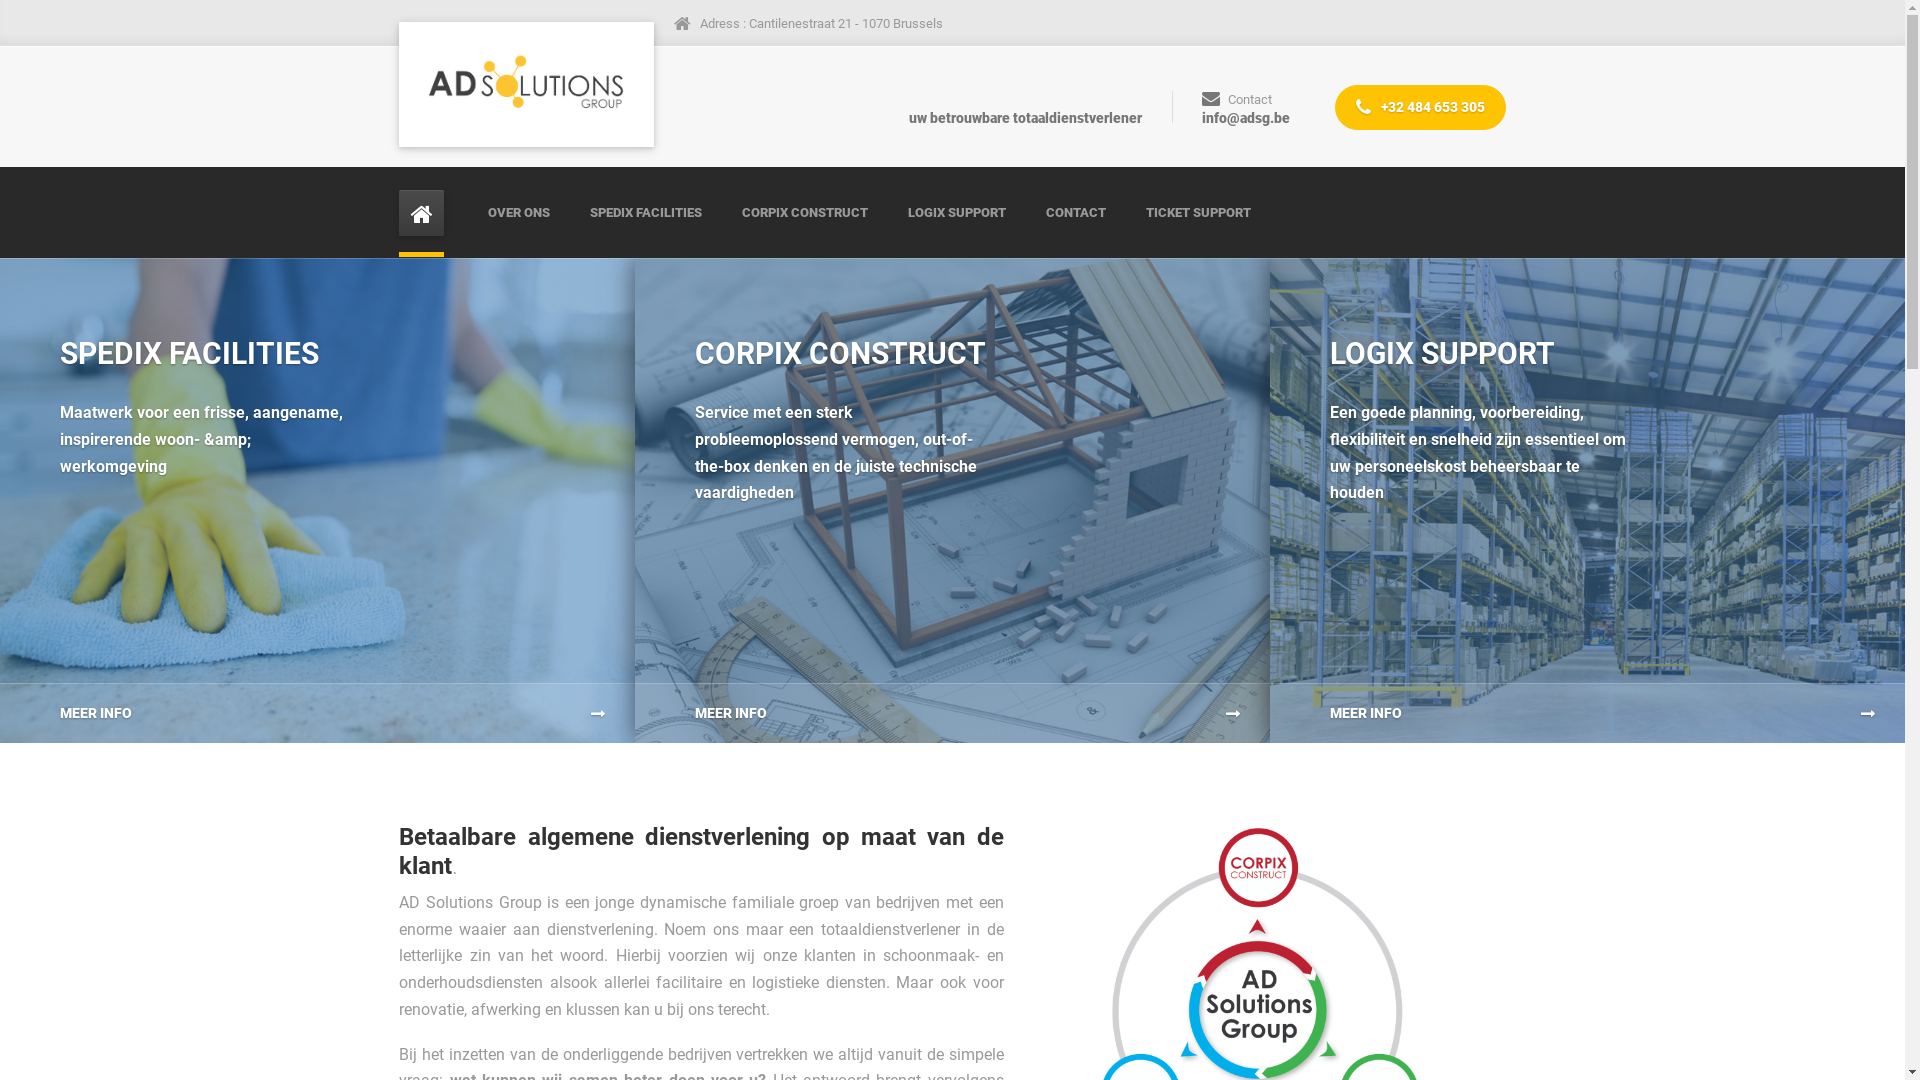 This screenshot has width=1920, height=1080. I want to click on SPEDIX FACILITIES, so click(646, 212).